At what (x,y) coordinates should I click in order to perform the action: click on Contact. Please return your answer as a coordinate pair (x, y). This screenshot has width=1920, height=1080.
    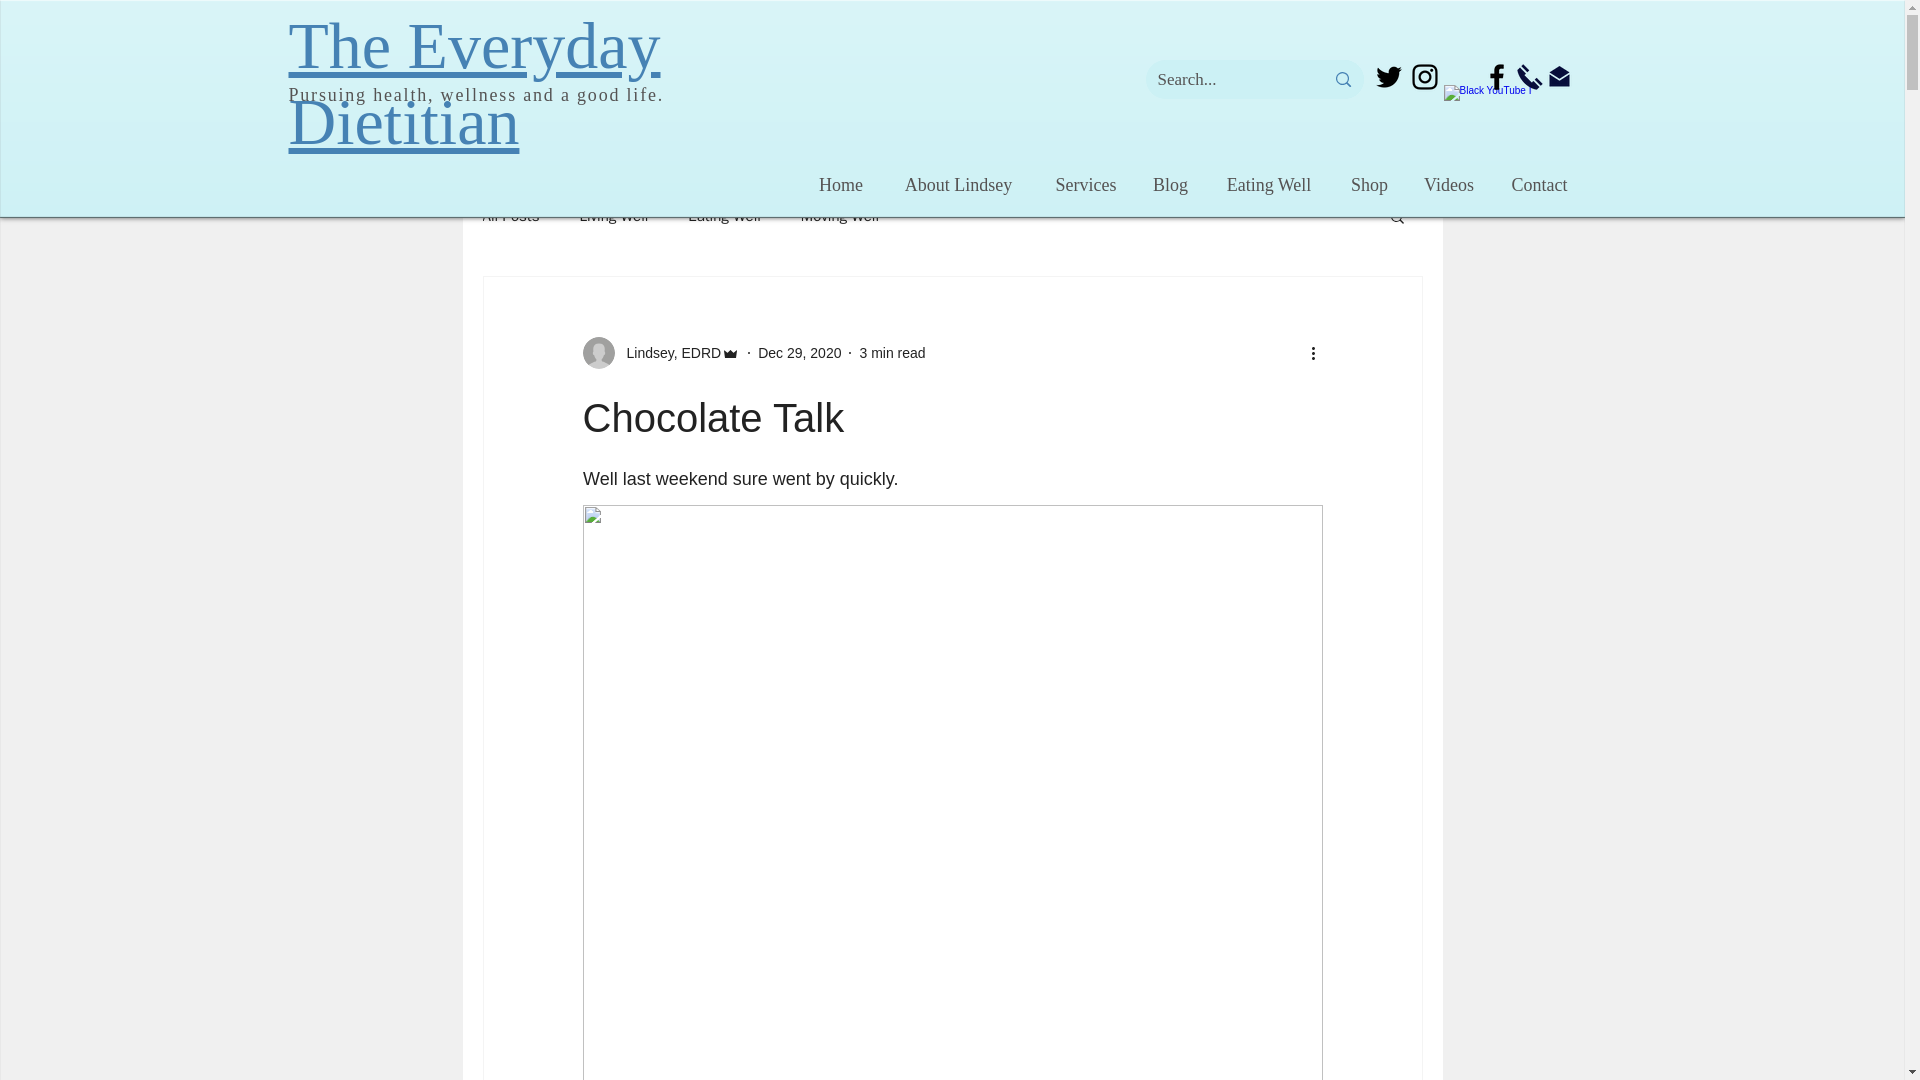
    Looking at the image, I should click on (1538, 184).